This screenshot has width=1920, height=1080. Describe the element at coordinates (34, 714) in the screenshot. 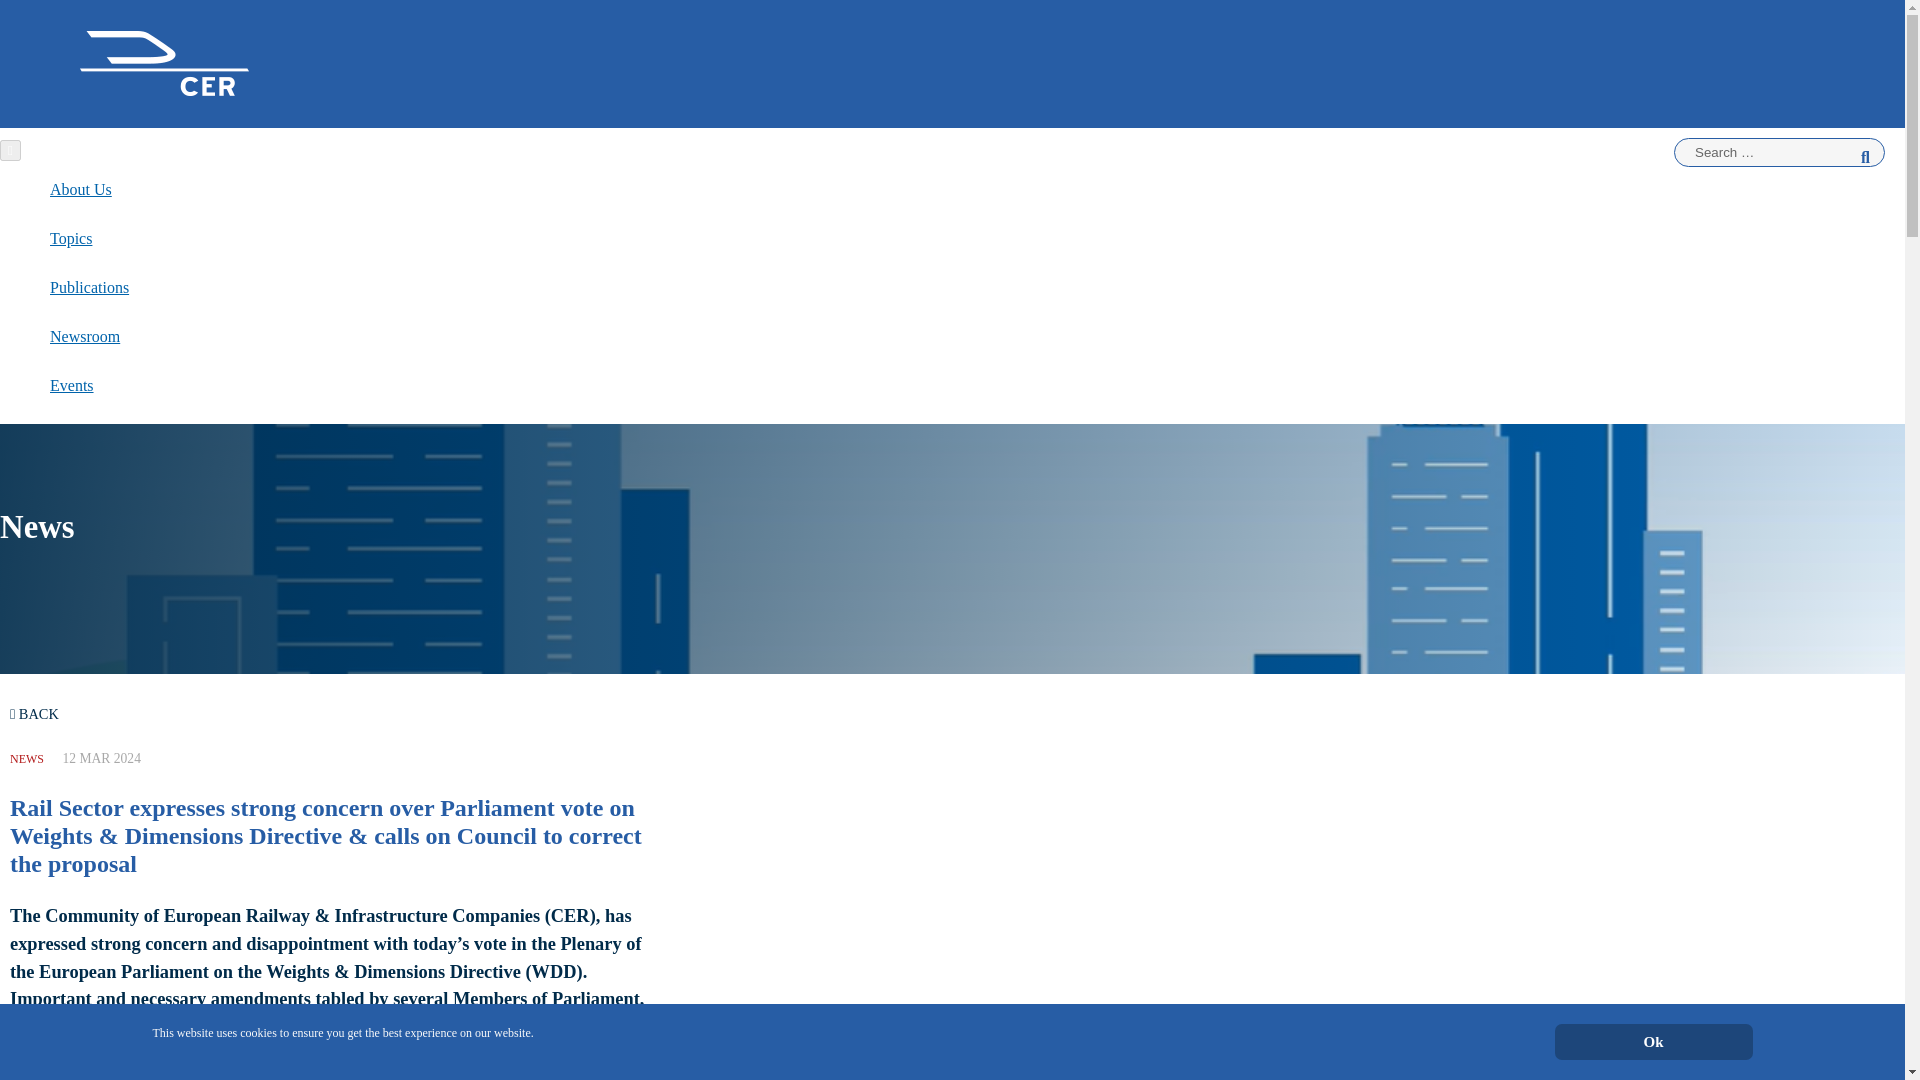

I see `BACK` at that location.